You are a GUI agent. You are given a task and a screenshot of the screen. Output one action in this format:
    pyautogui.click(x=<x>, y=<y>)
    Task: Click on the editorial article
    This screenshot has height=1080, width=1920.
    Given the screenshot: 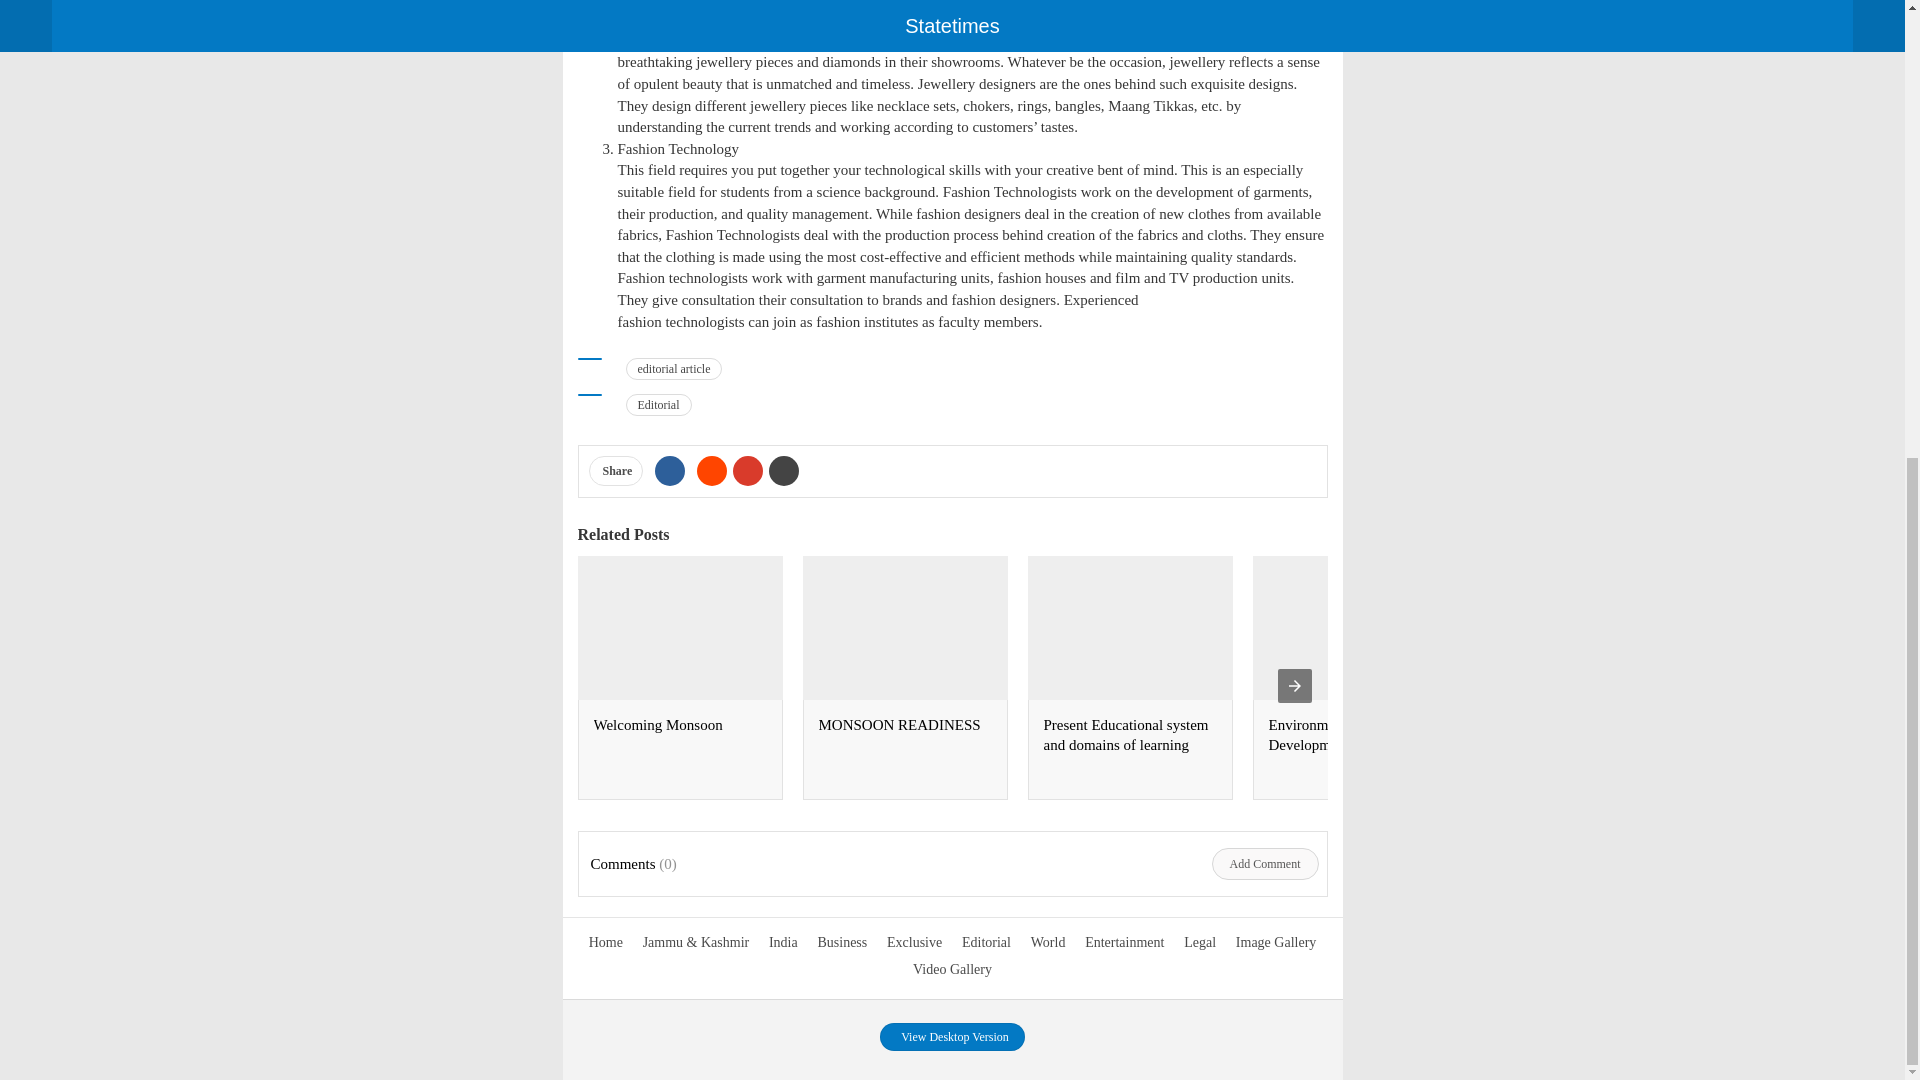 What is the action you would take?
    pyautogui.click(x=674, y=368)
    